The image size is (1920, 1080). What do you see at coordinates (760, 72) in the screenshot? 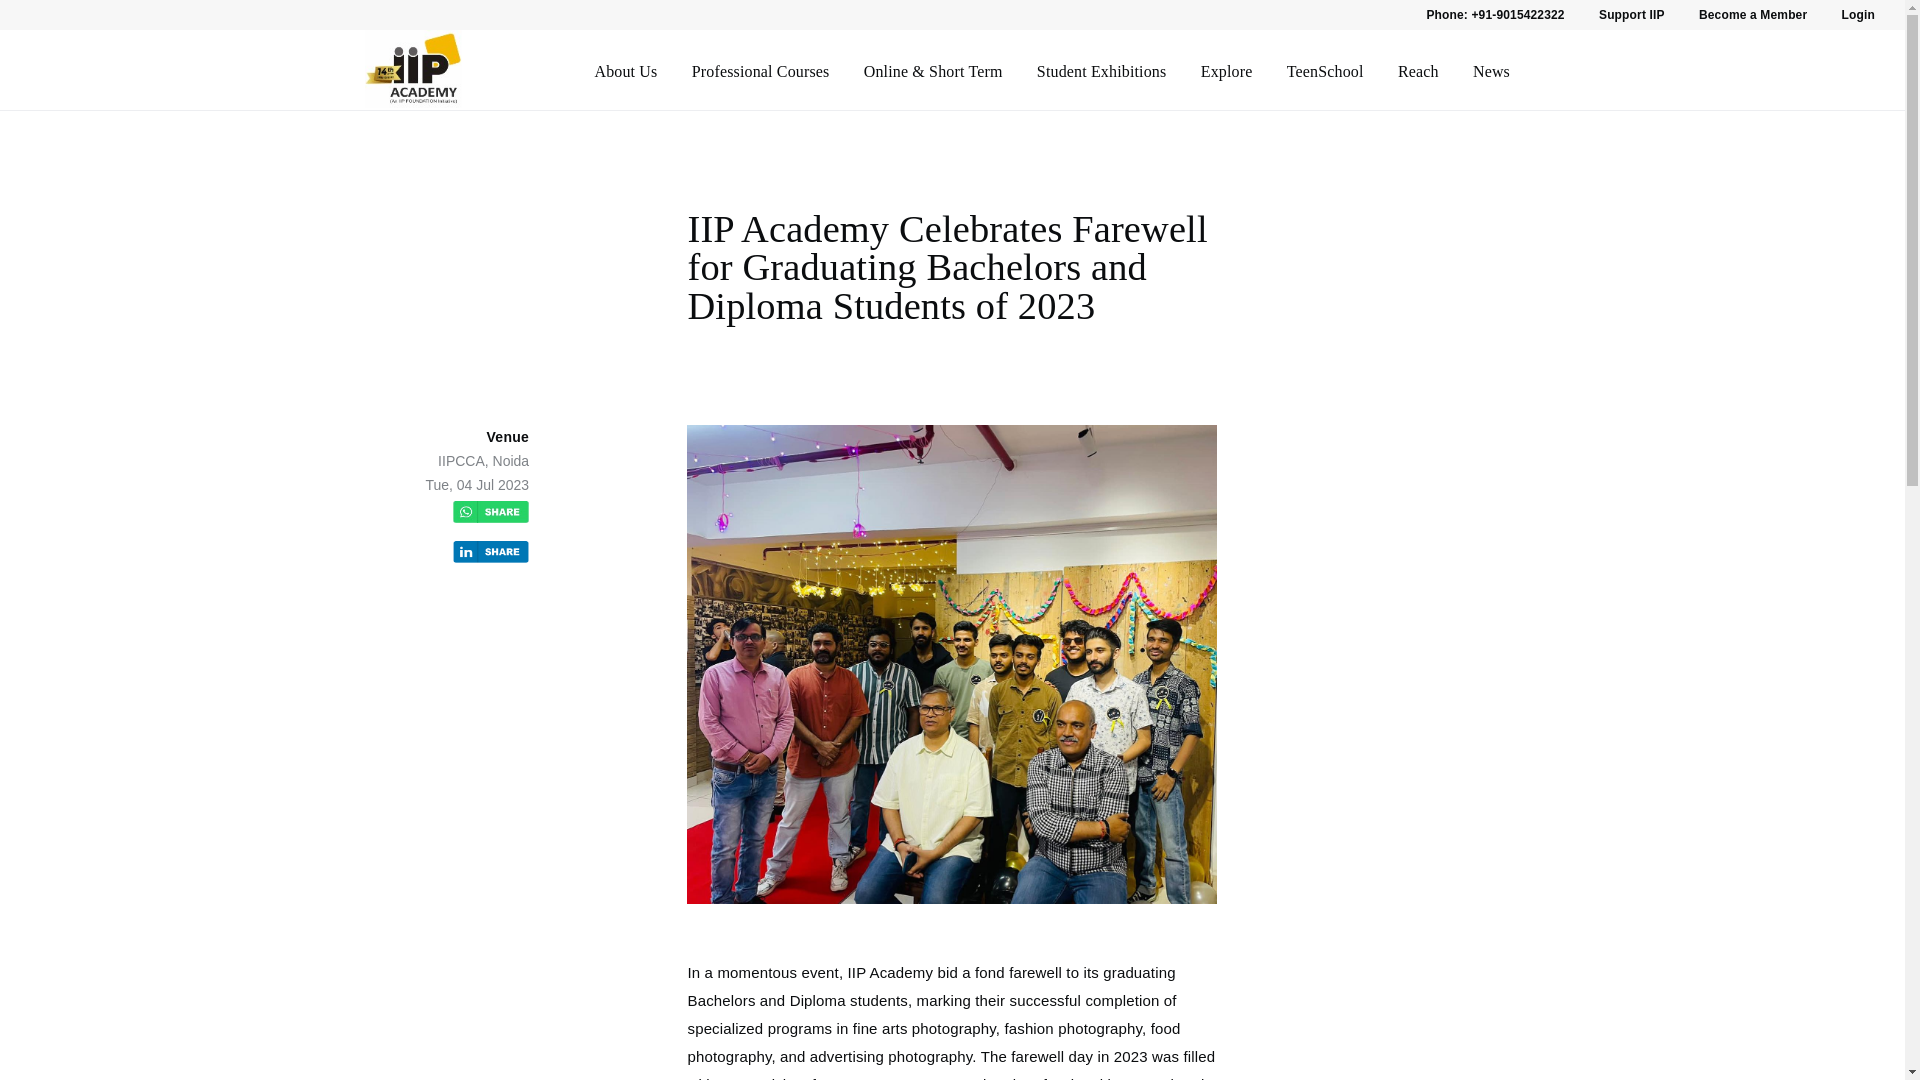
I see `Professional Courses` at bounding box center [760, 72].